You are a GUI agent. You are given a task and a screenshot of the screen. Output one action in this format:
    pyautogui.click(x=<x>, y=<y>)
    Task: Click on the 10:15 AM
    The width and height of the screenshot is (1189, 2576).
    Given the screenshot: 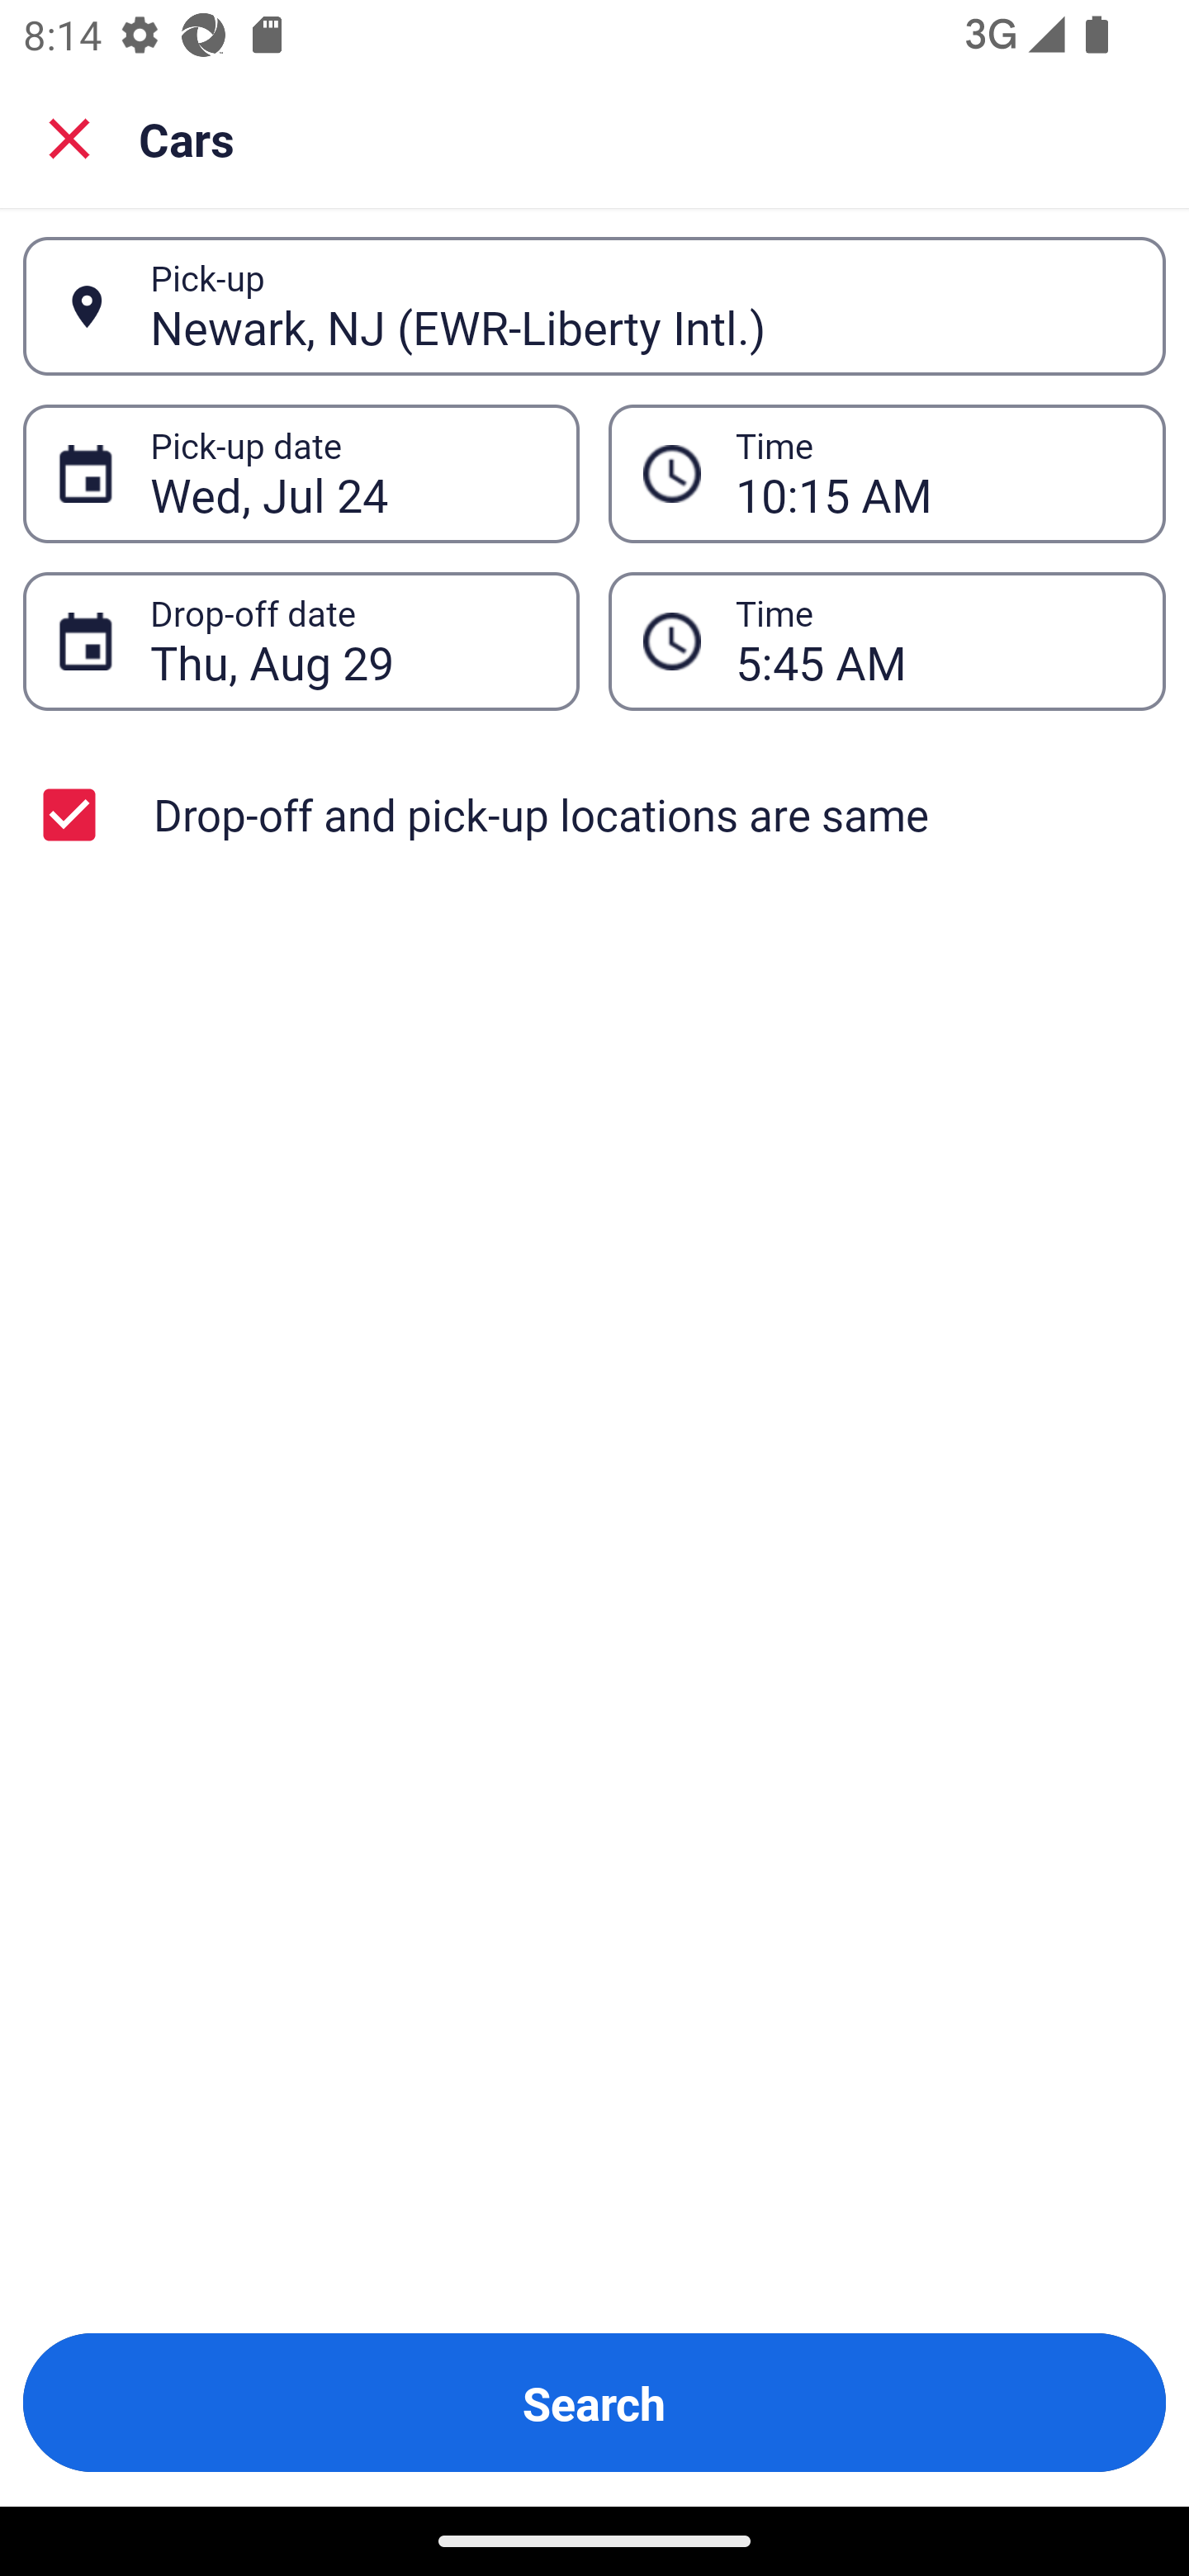 What is the action you would take?
    pyautogui.click(x=933, y=474)
    